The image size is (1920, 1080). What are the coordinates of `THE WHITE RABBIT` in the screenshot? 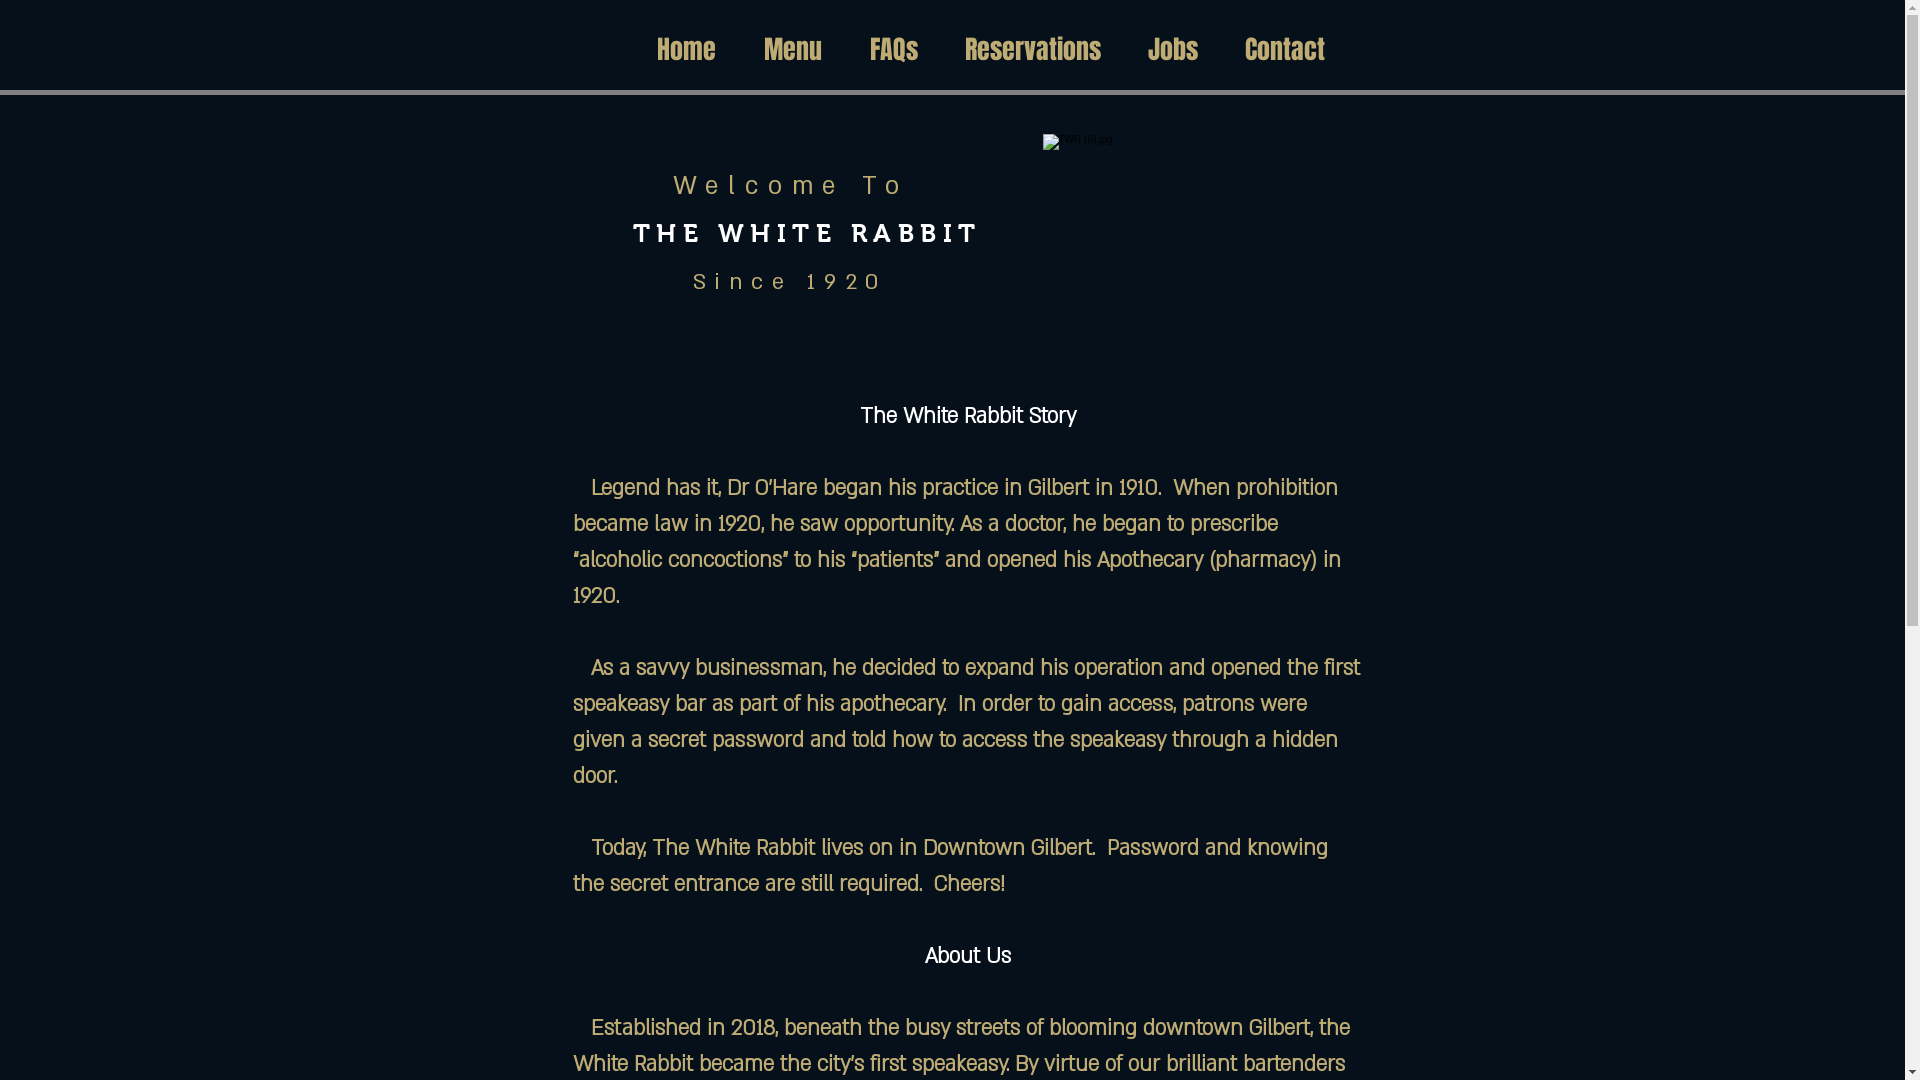 It's located at (806, 233).